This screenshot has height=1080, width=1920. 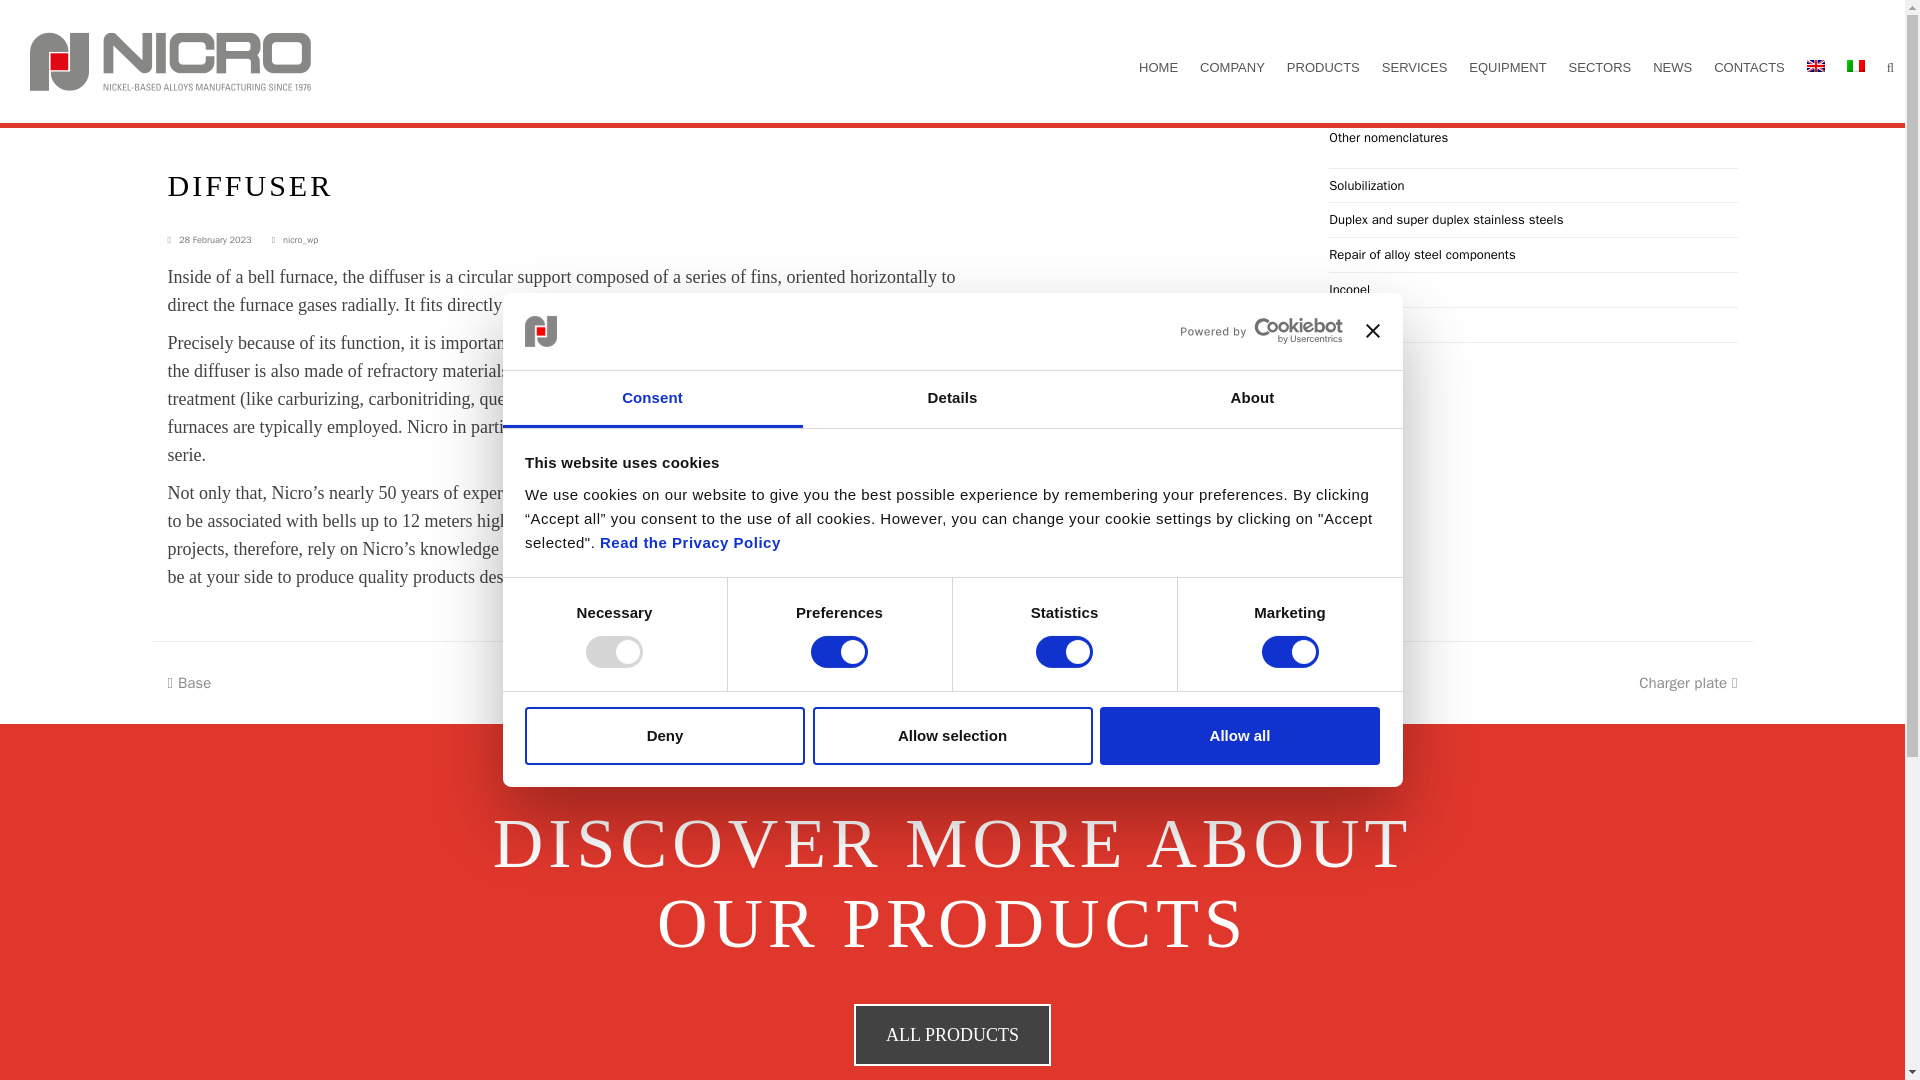 I want to click on Details, so click(x=952, y=399).